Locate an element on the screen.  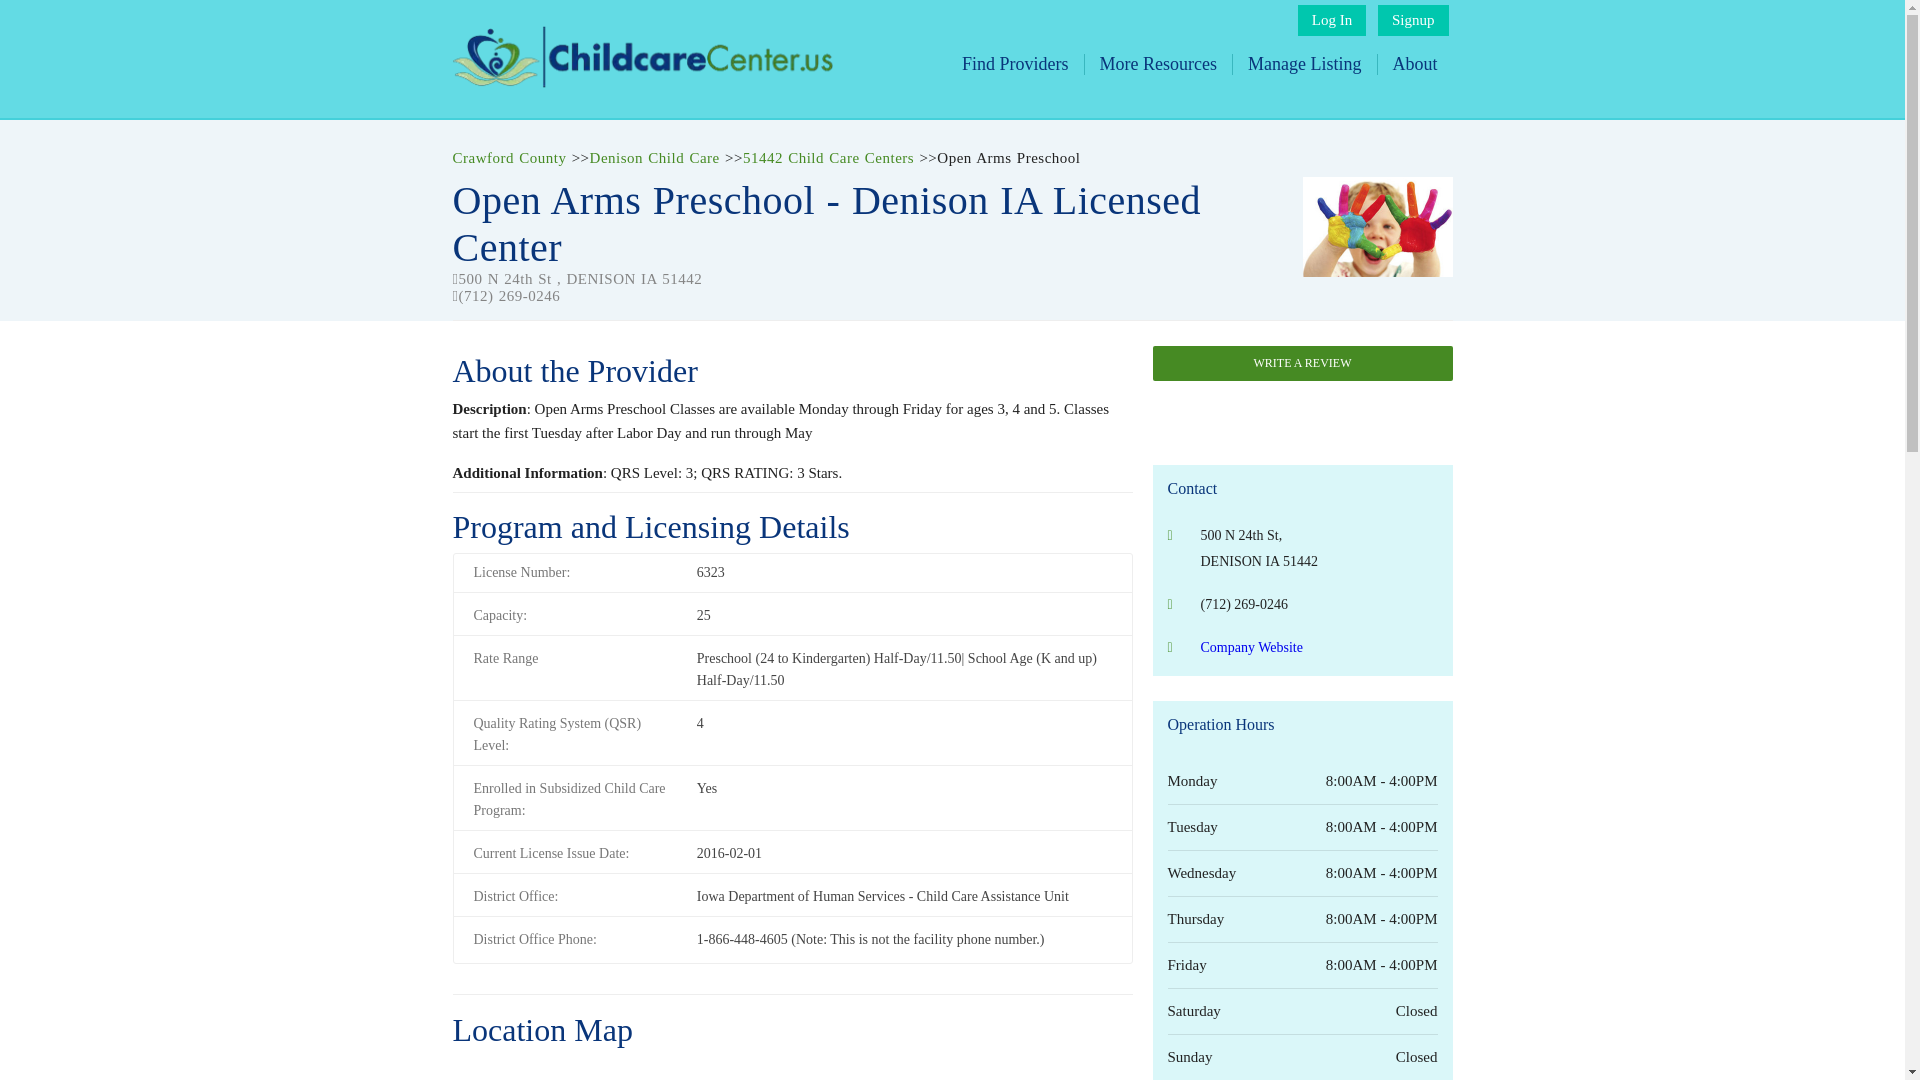
WRITE A REVIEW is located at coordinates (1302, 363).